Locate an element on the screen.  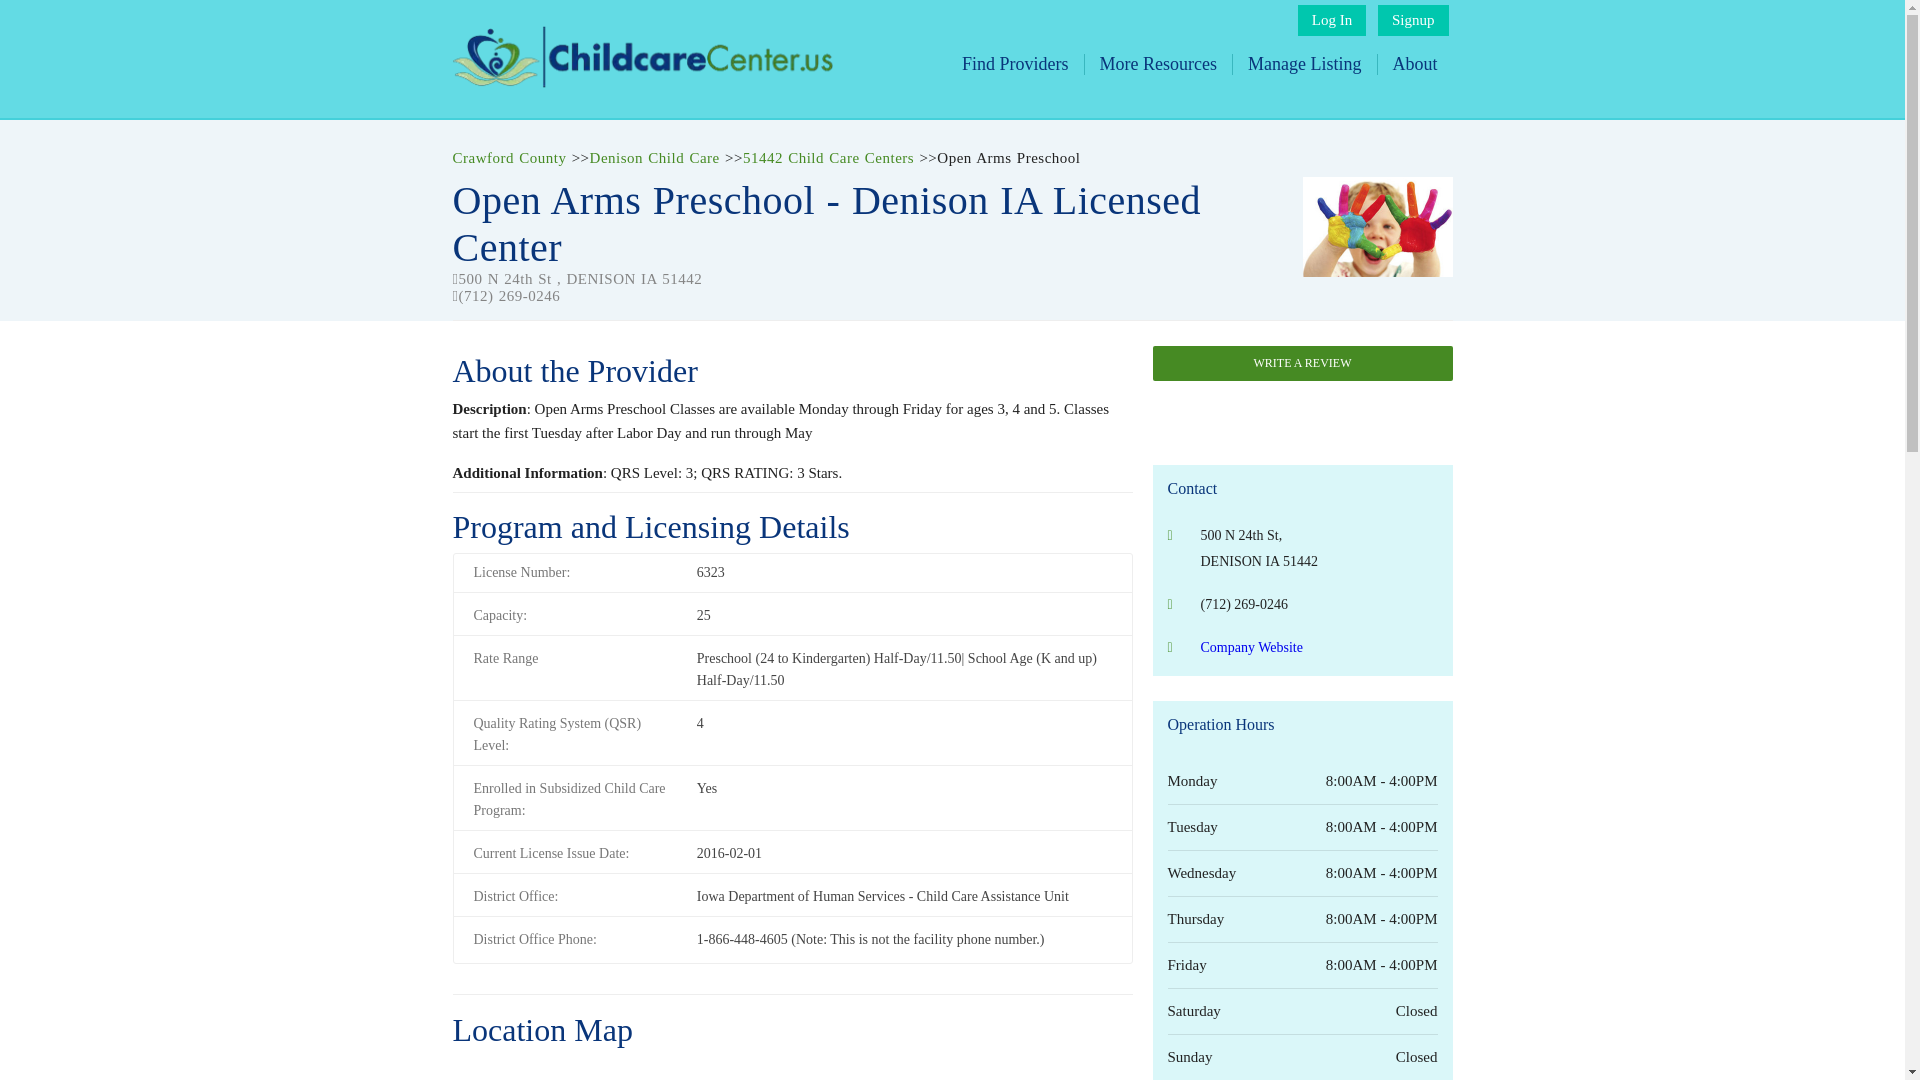
WRITE A REVIEW is located at coordinates (1302, 363).